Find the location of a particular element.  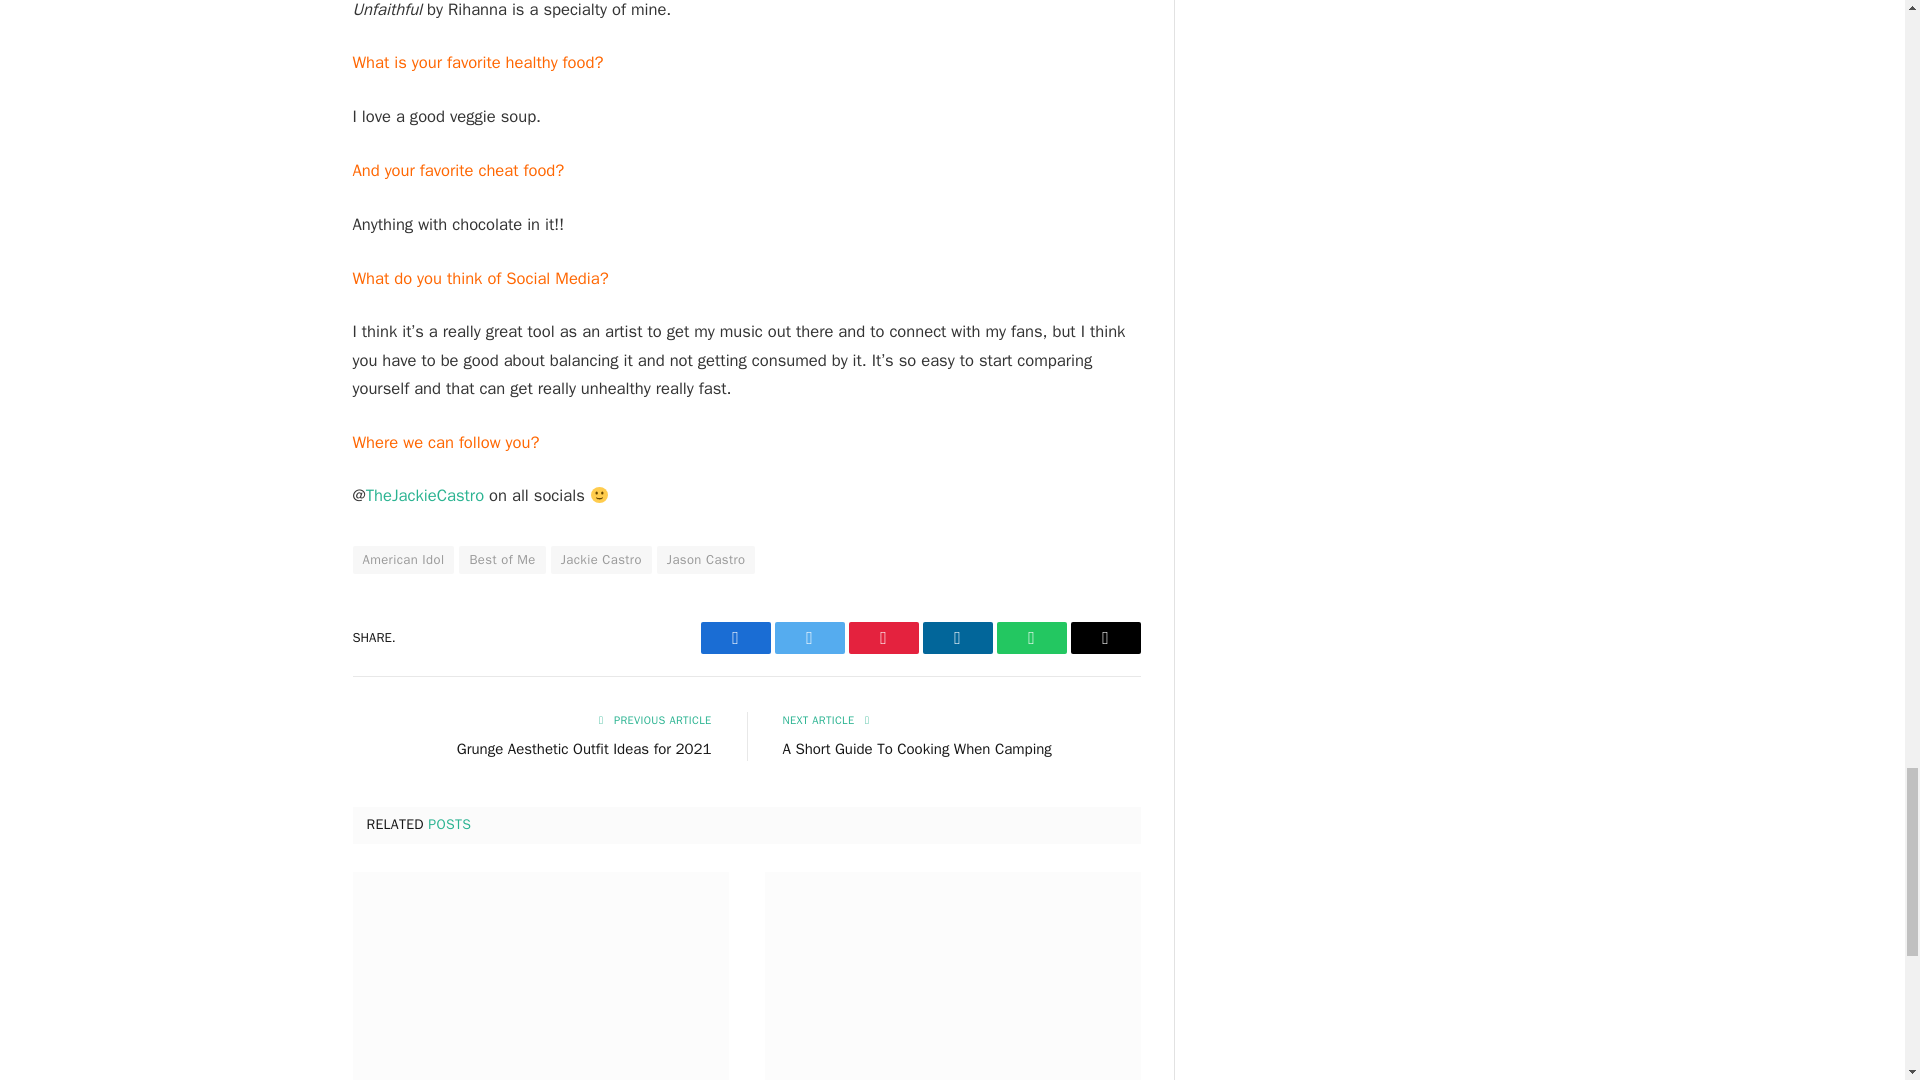

Facebook is located at coordinates (734, 638).